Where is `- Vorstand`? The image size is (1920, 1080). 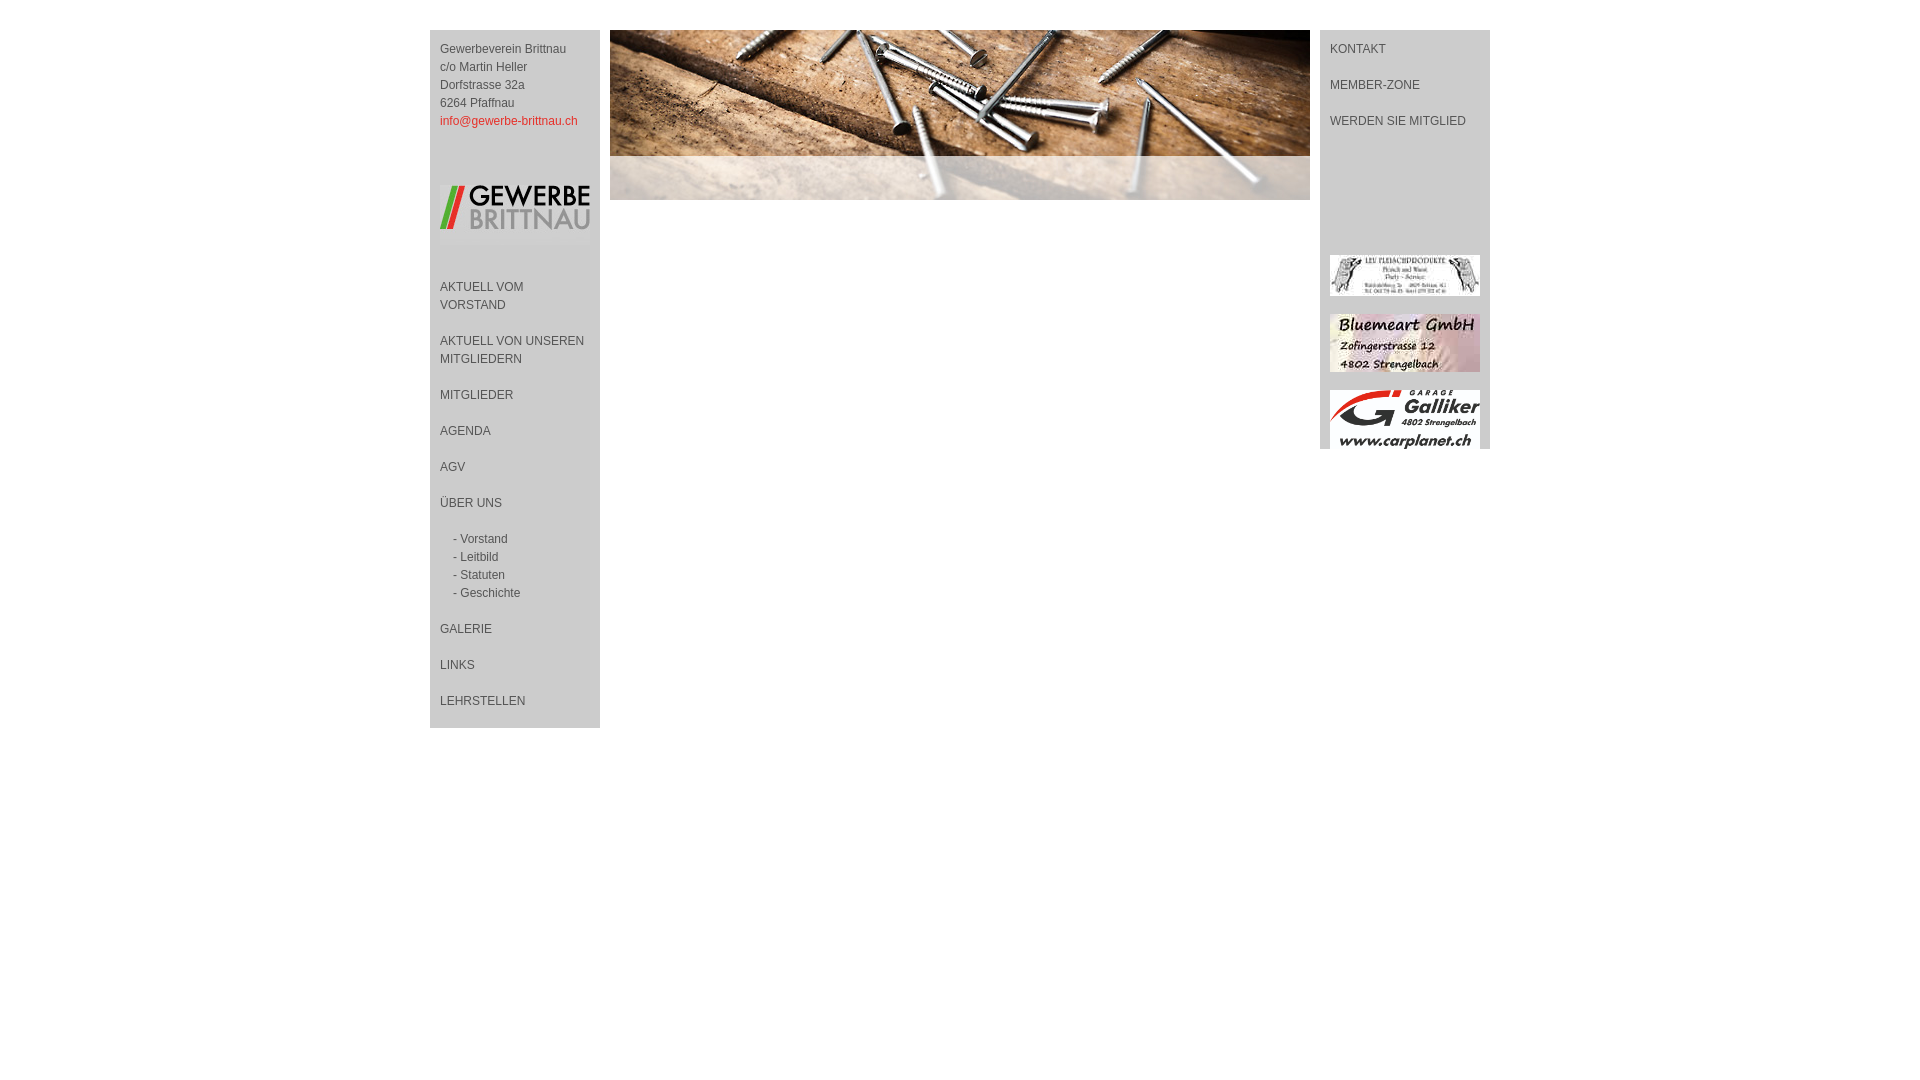
- Vorstand is located at coordinates (480, 539).